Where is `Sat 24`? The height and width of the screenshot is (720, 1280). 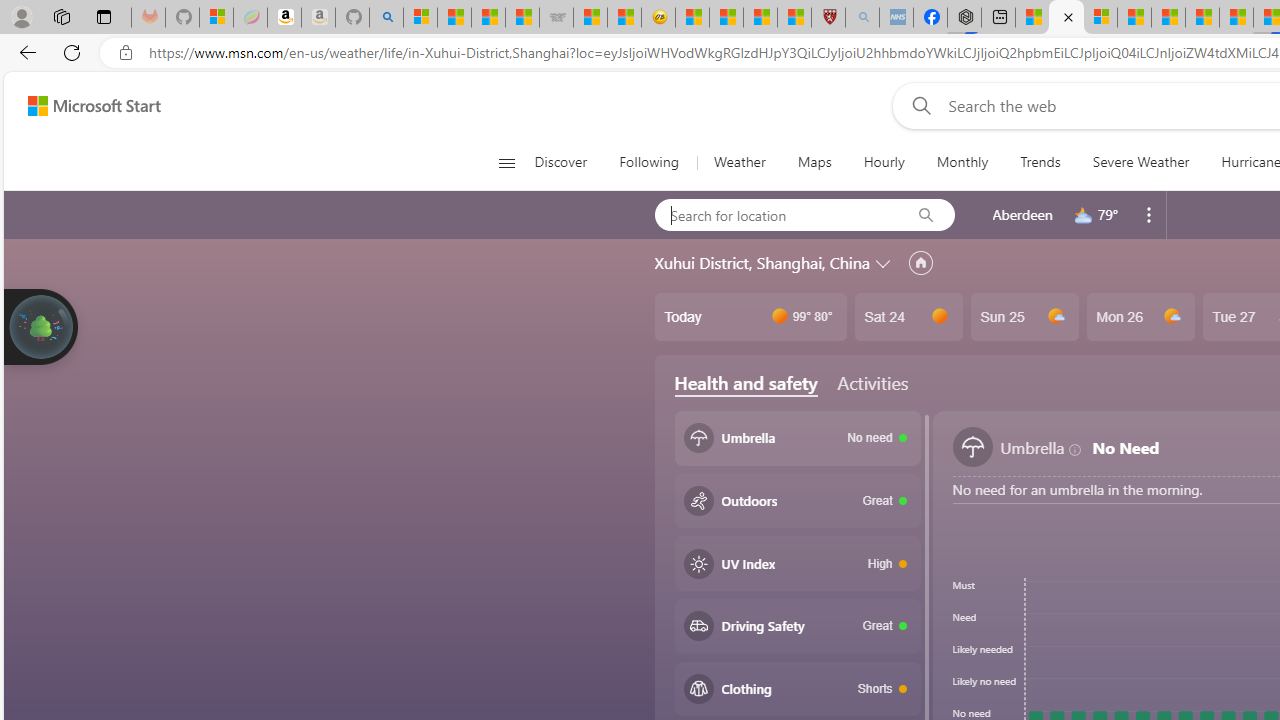
Sat 24 is located at coordinates (908, 317).